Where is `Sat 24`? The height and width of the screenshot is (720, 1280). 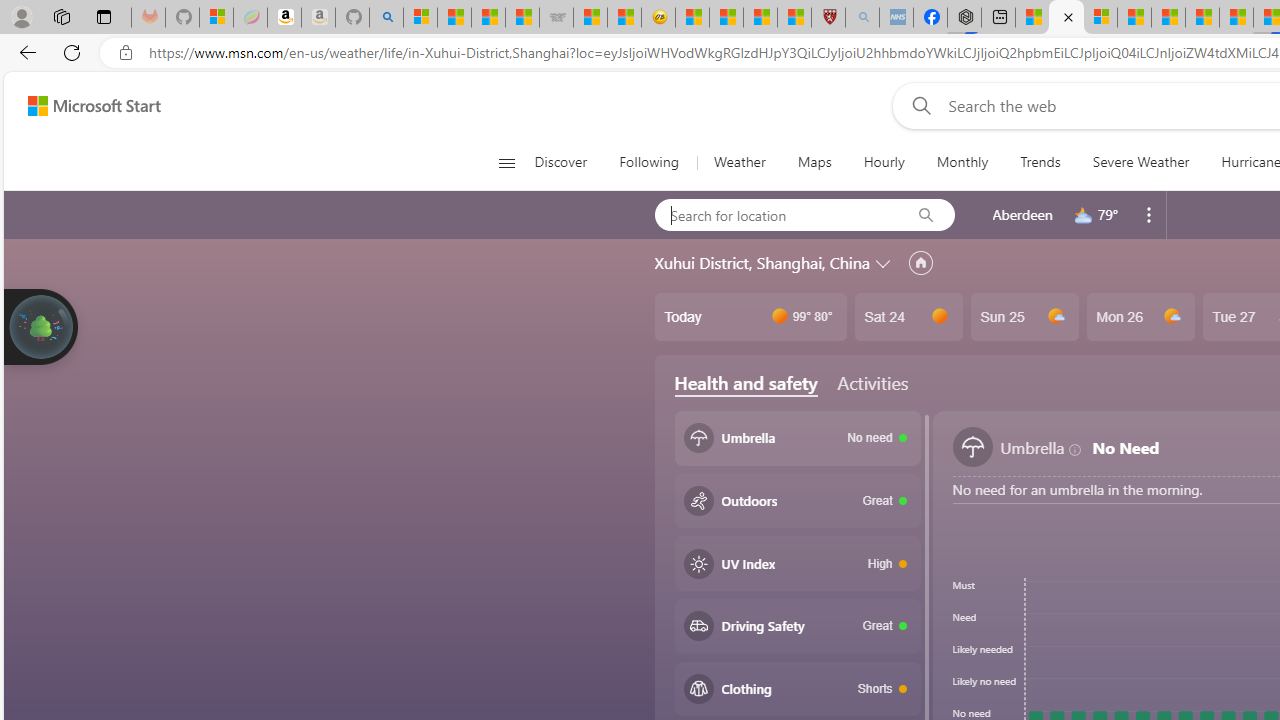
Sat 24 is located at coordinates (908, 317).